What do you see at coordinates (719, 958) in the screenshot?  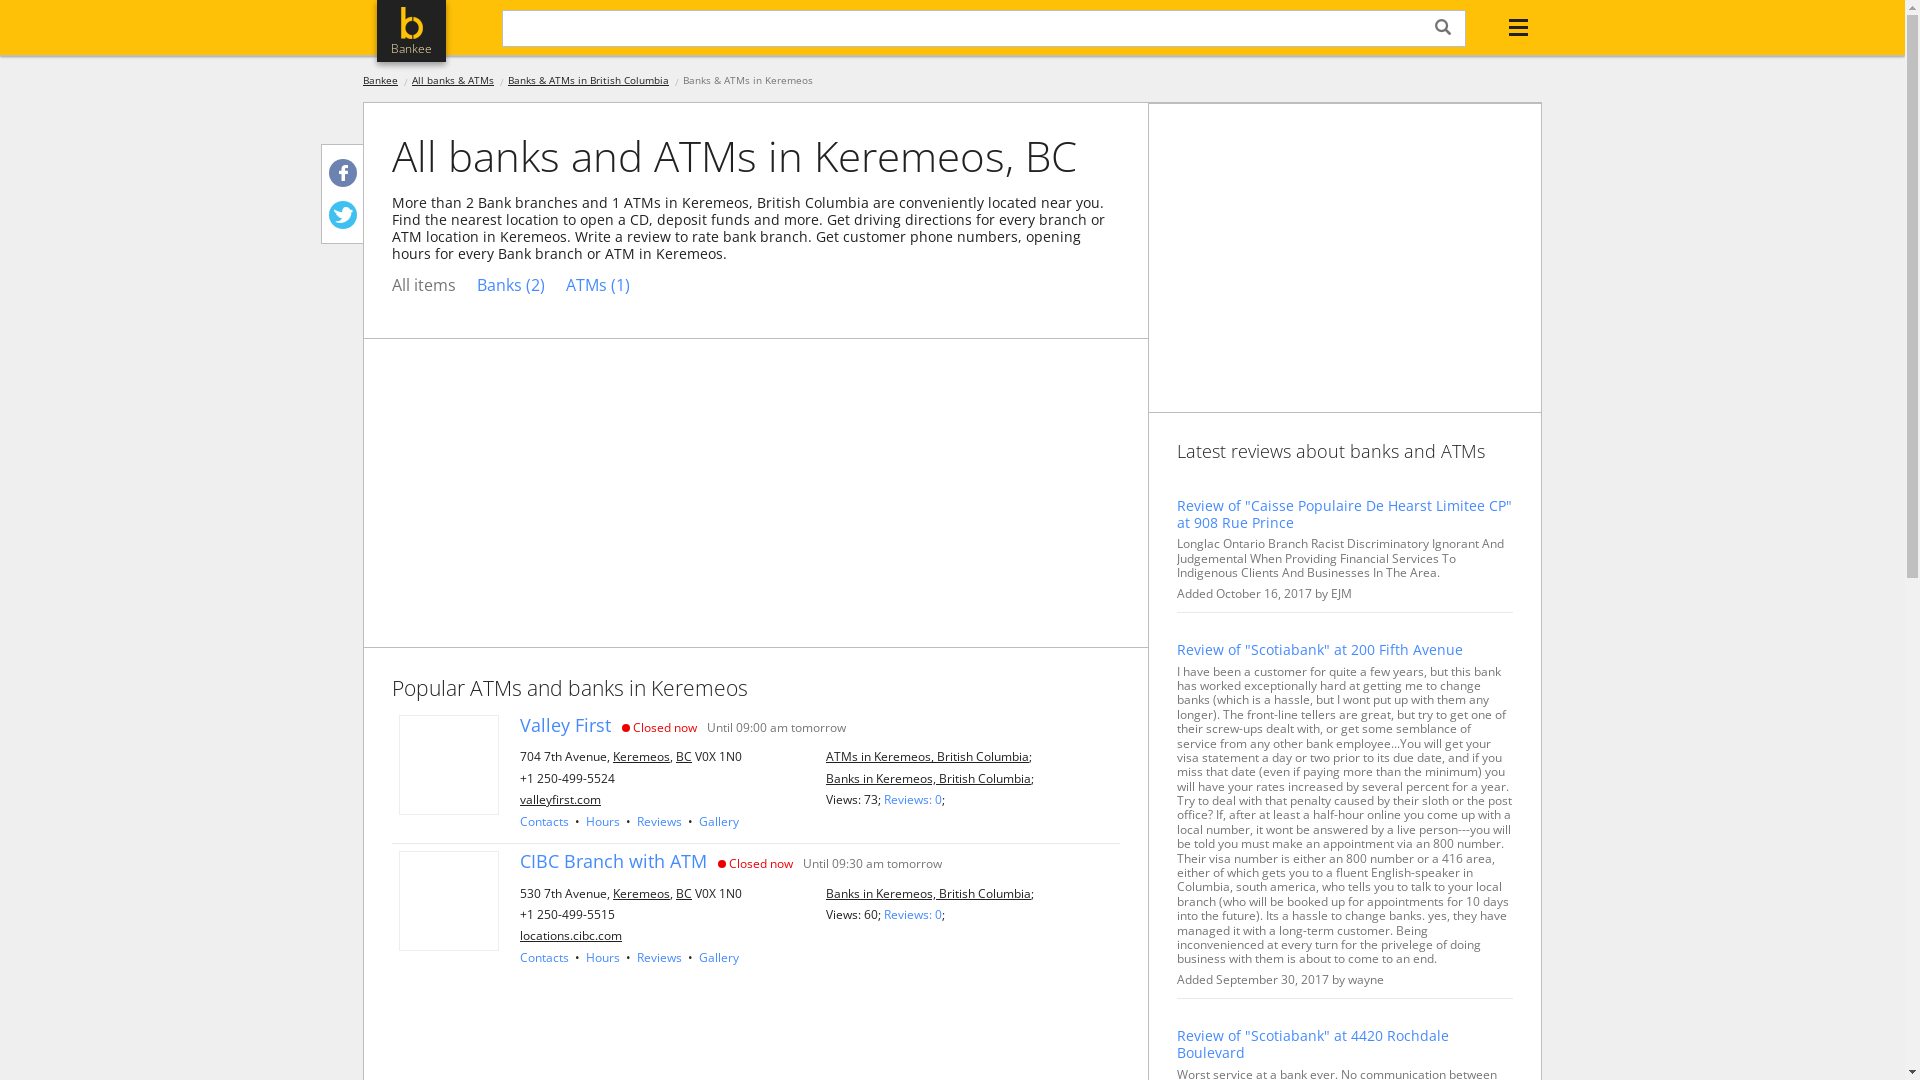 I see `Gallery` at bounding box center [719, 958].